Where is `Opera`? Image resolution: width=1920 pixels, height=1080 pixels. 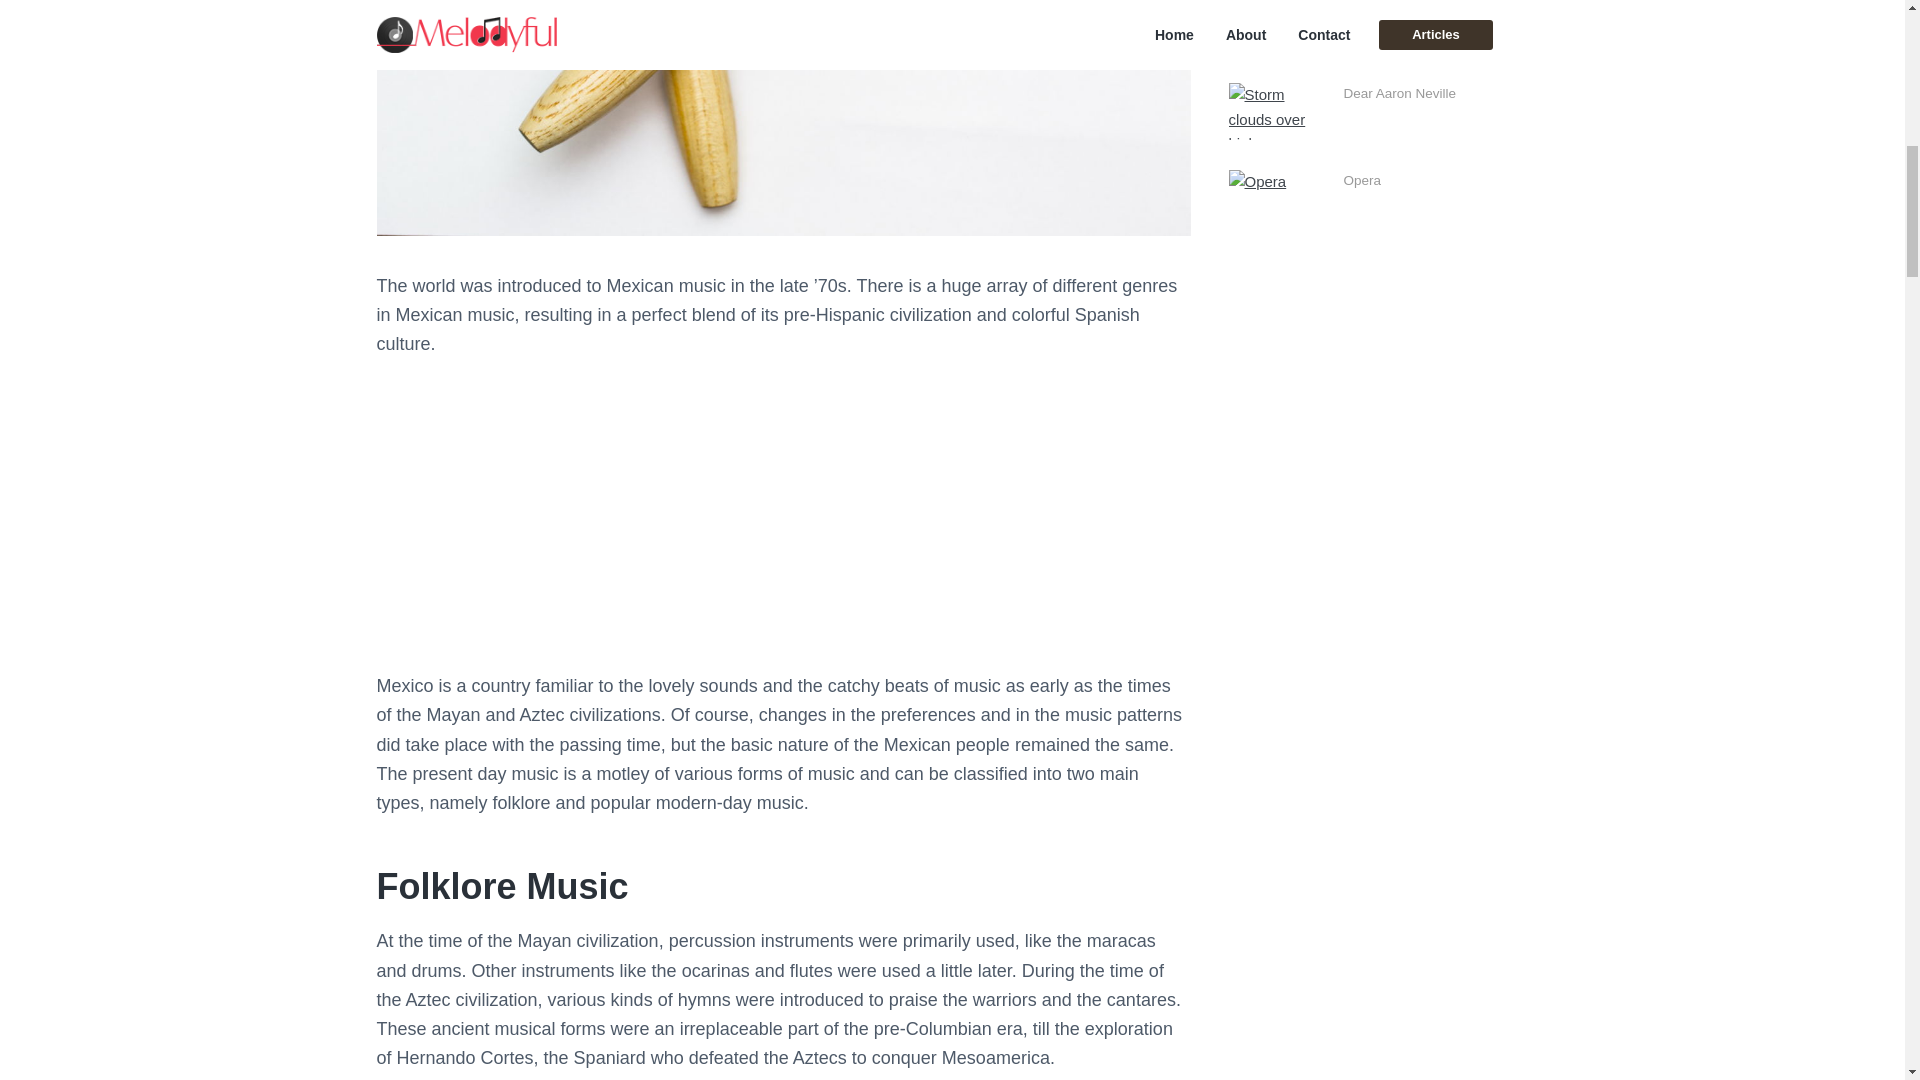 Opera is located at coordinates (1363, 180).